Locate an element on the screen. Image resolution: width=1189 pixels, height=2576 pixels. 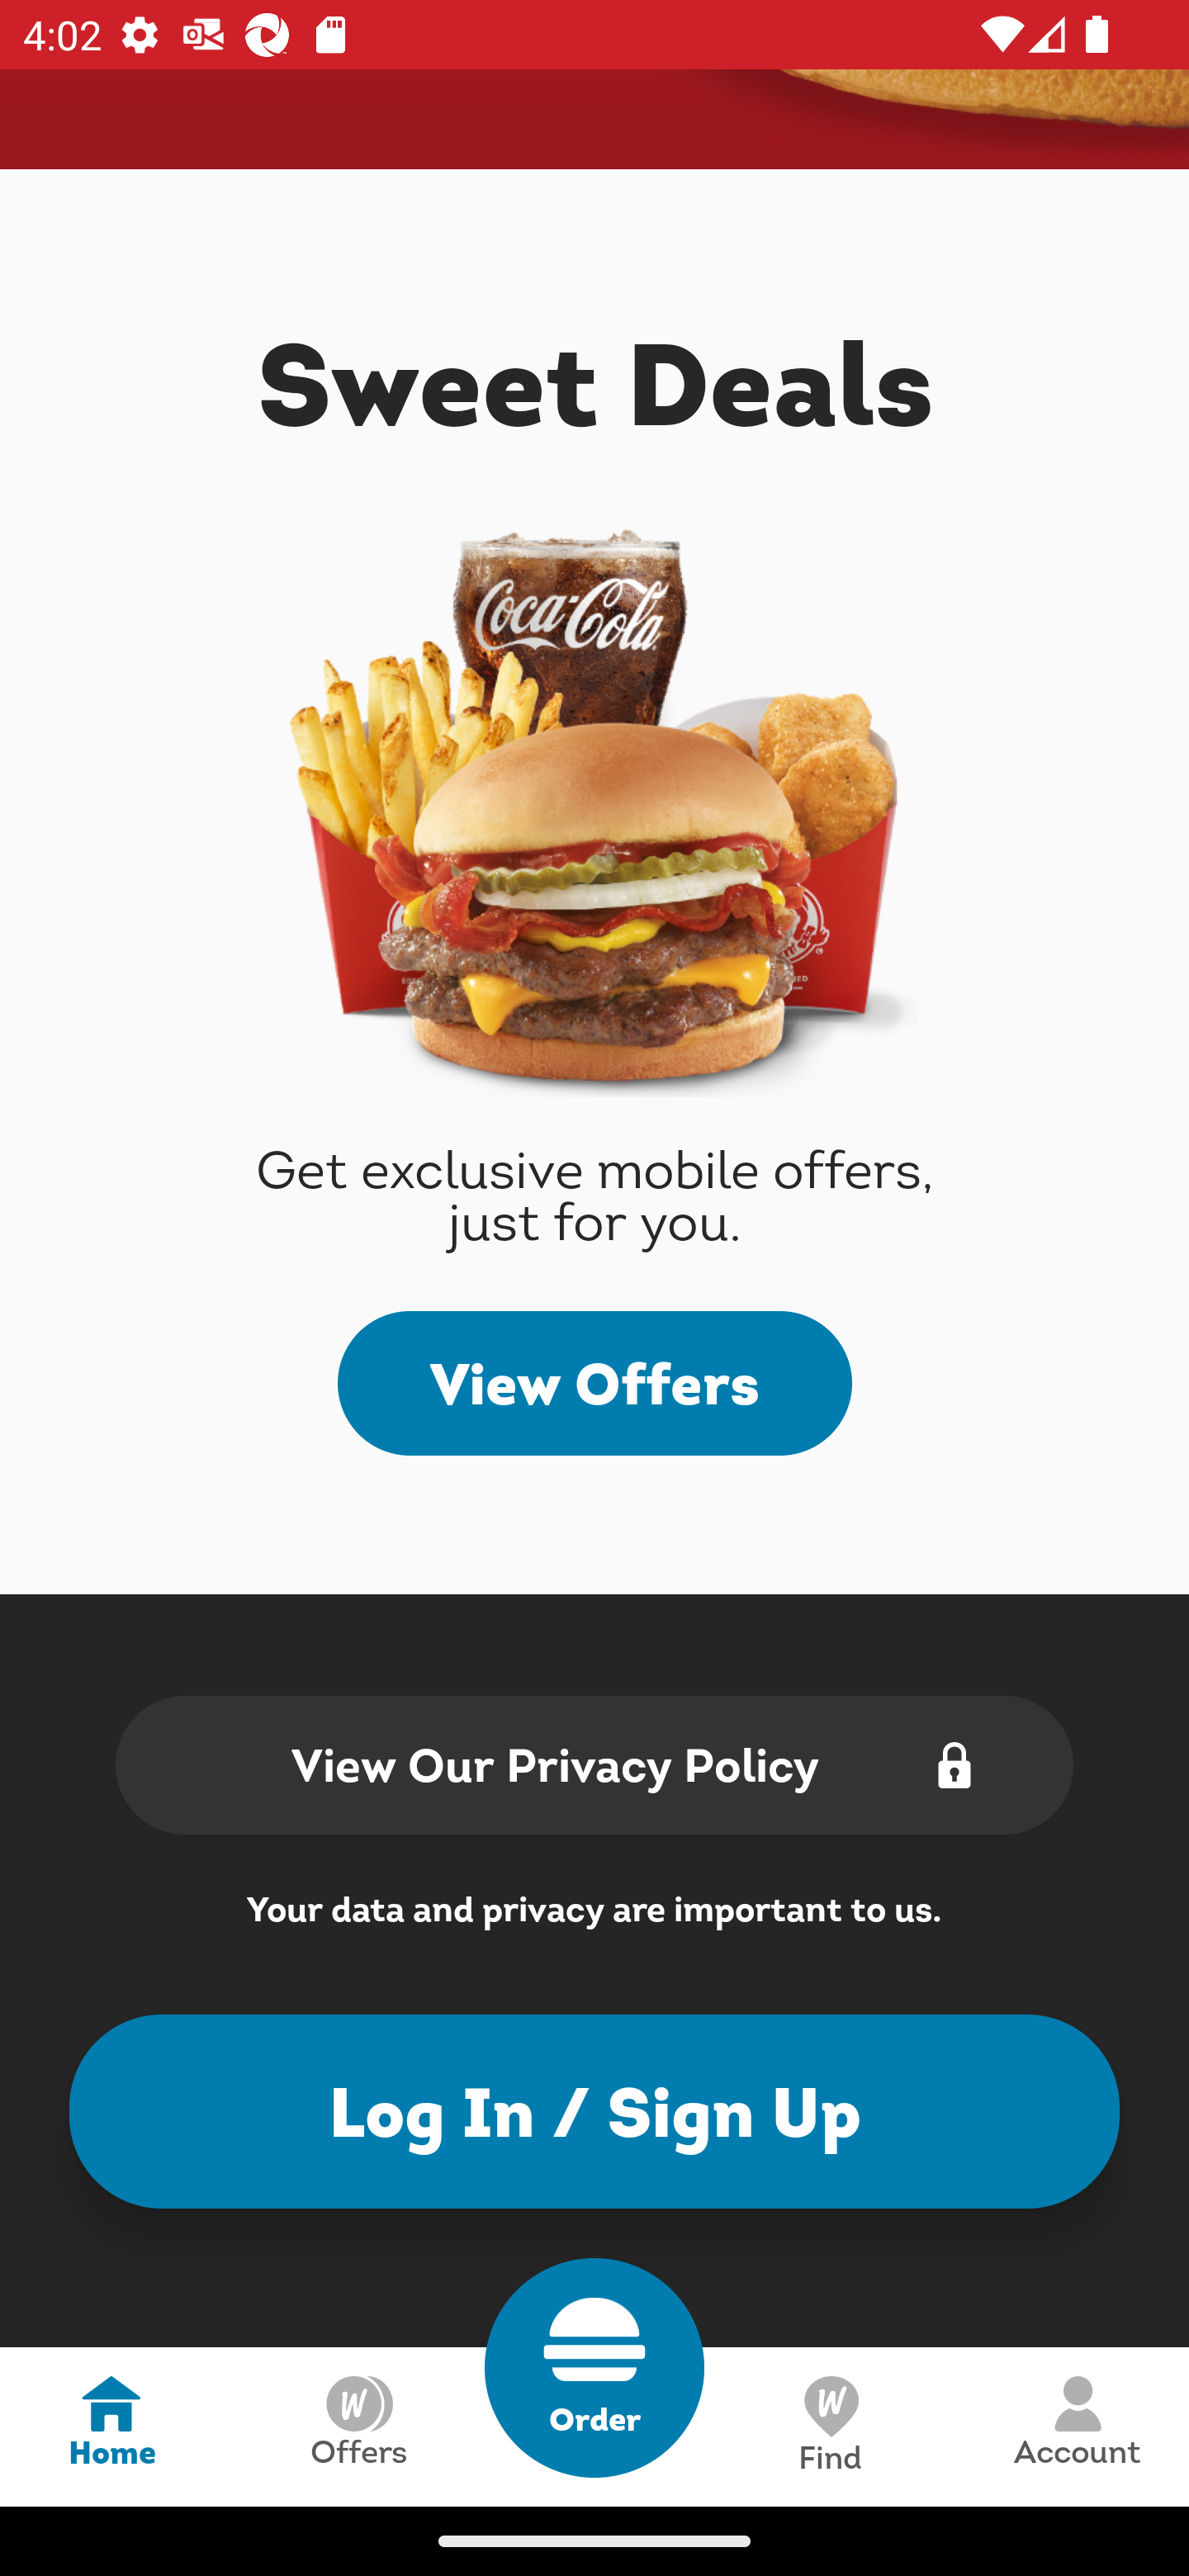
Order,3 of 5 Order is located at coordinates (594, 2368).